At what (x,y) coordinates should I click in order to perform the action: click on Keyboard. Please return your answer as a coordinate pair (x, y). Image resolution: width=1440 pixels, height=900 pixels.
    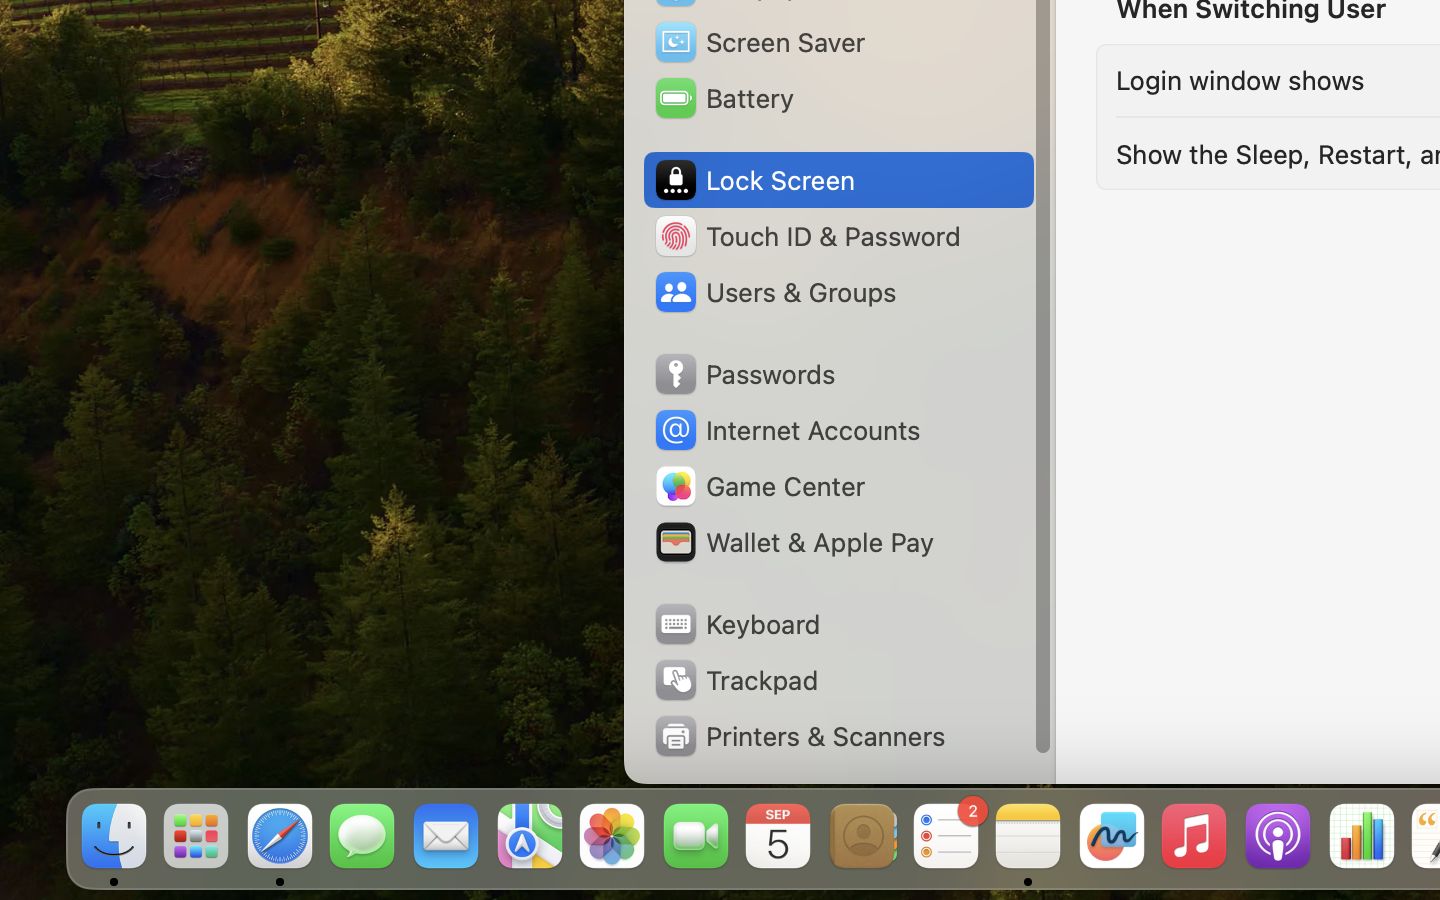
    Looking at the image, I should click on (736, 624).